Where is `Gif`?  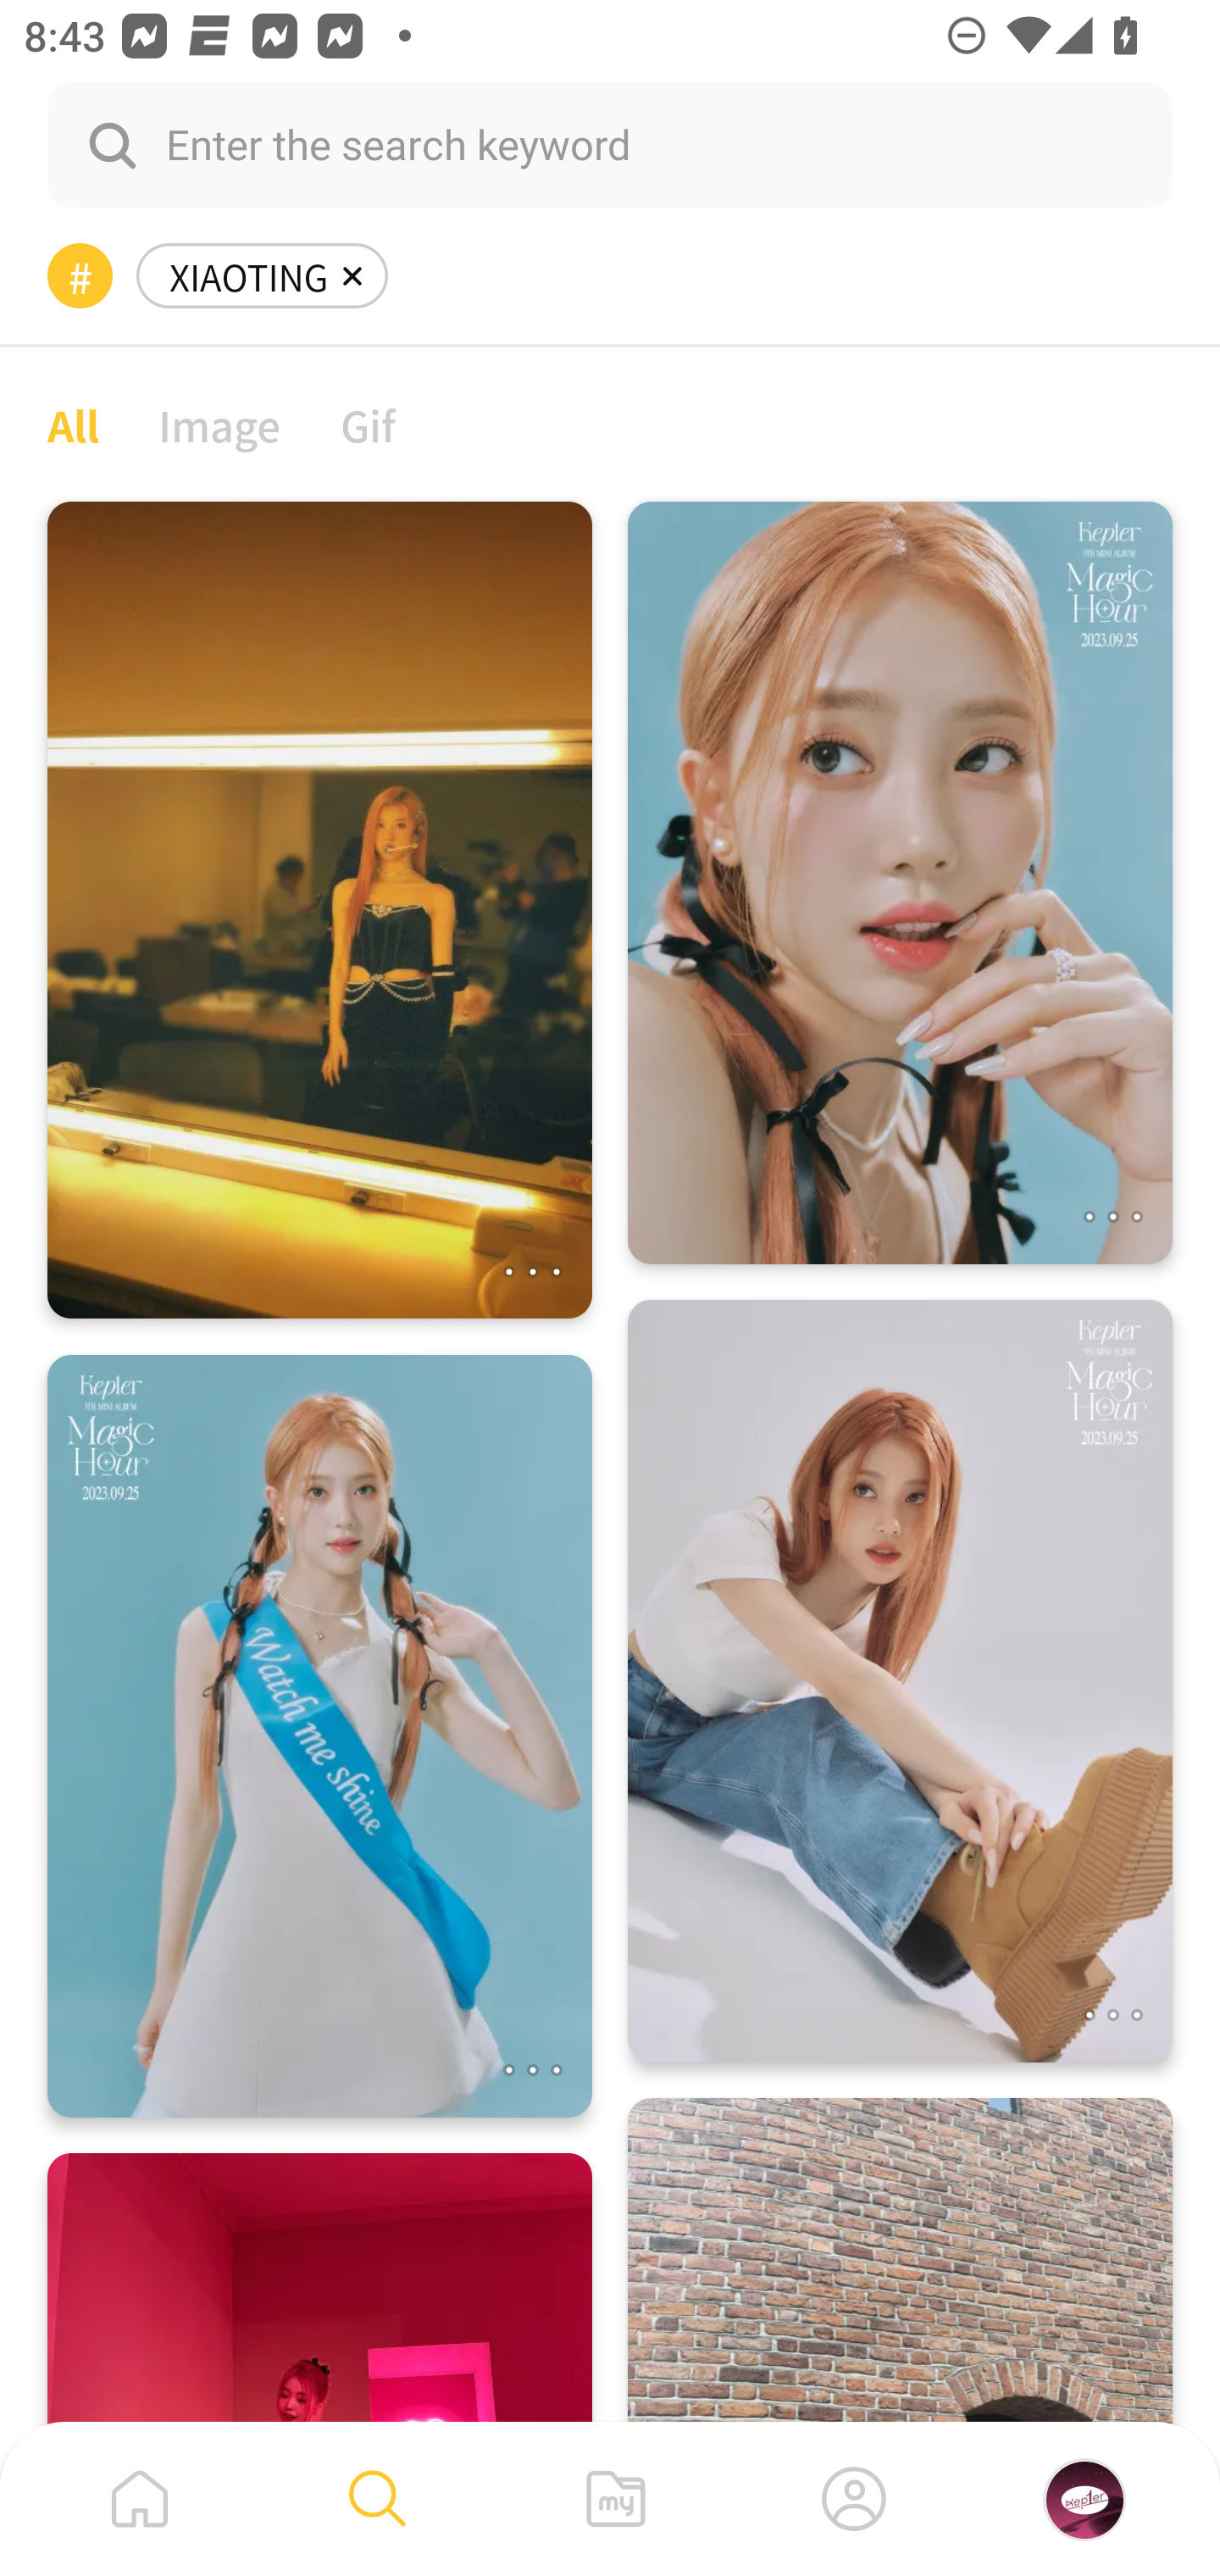 Gif is located at coordinates (368, 424).